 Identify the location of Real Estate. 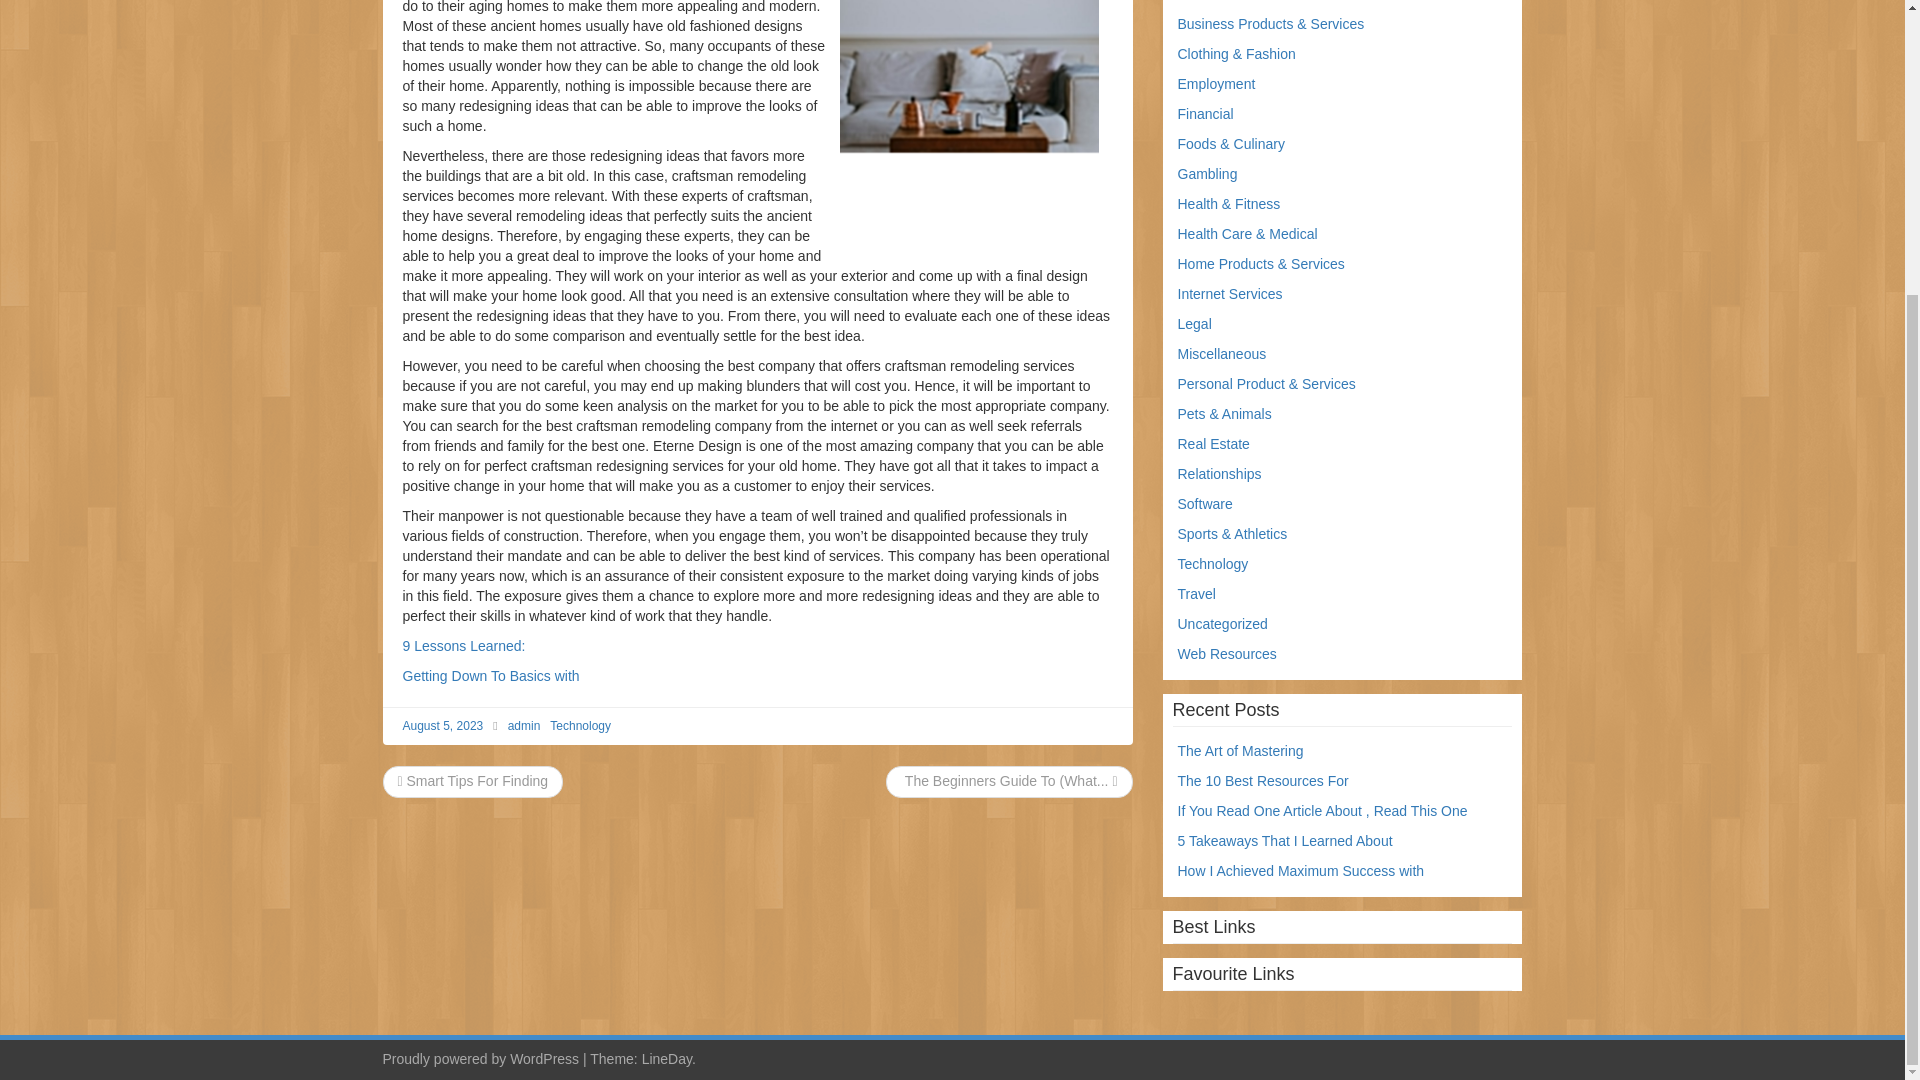
(1214, 444).